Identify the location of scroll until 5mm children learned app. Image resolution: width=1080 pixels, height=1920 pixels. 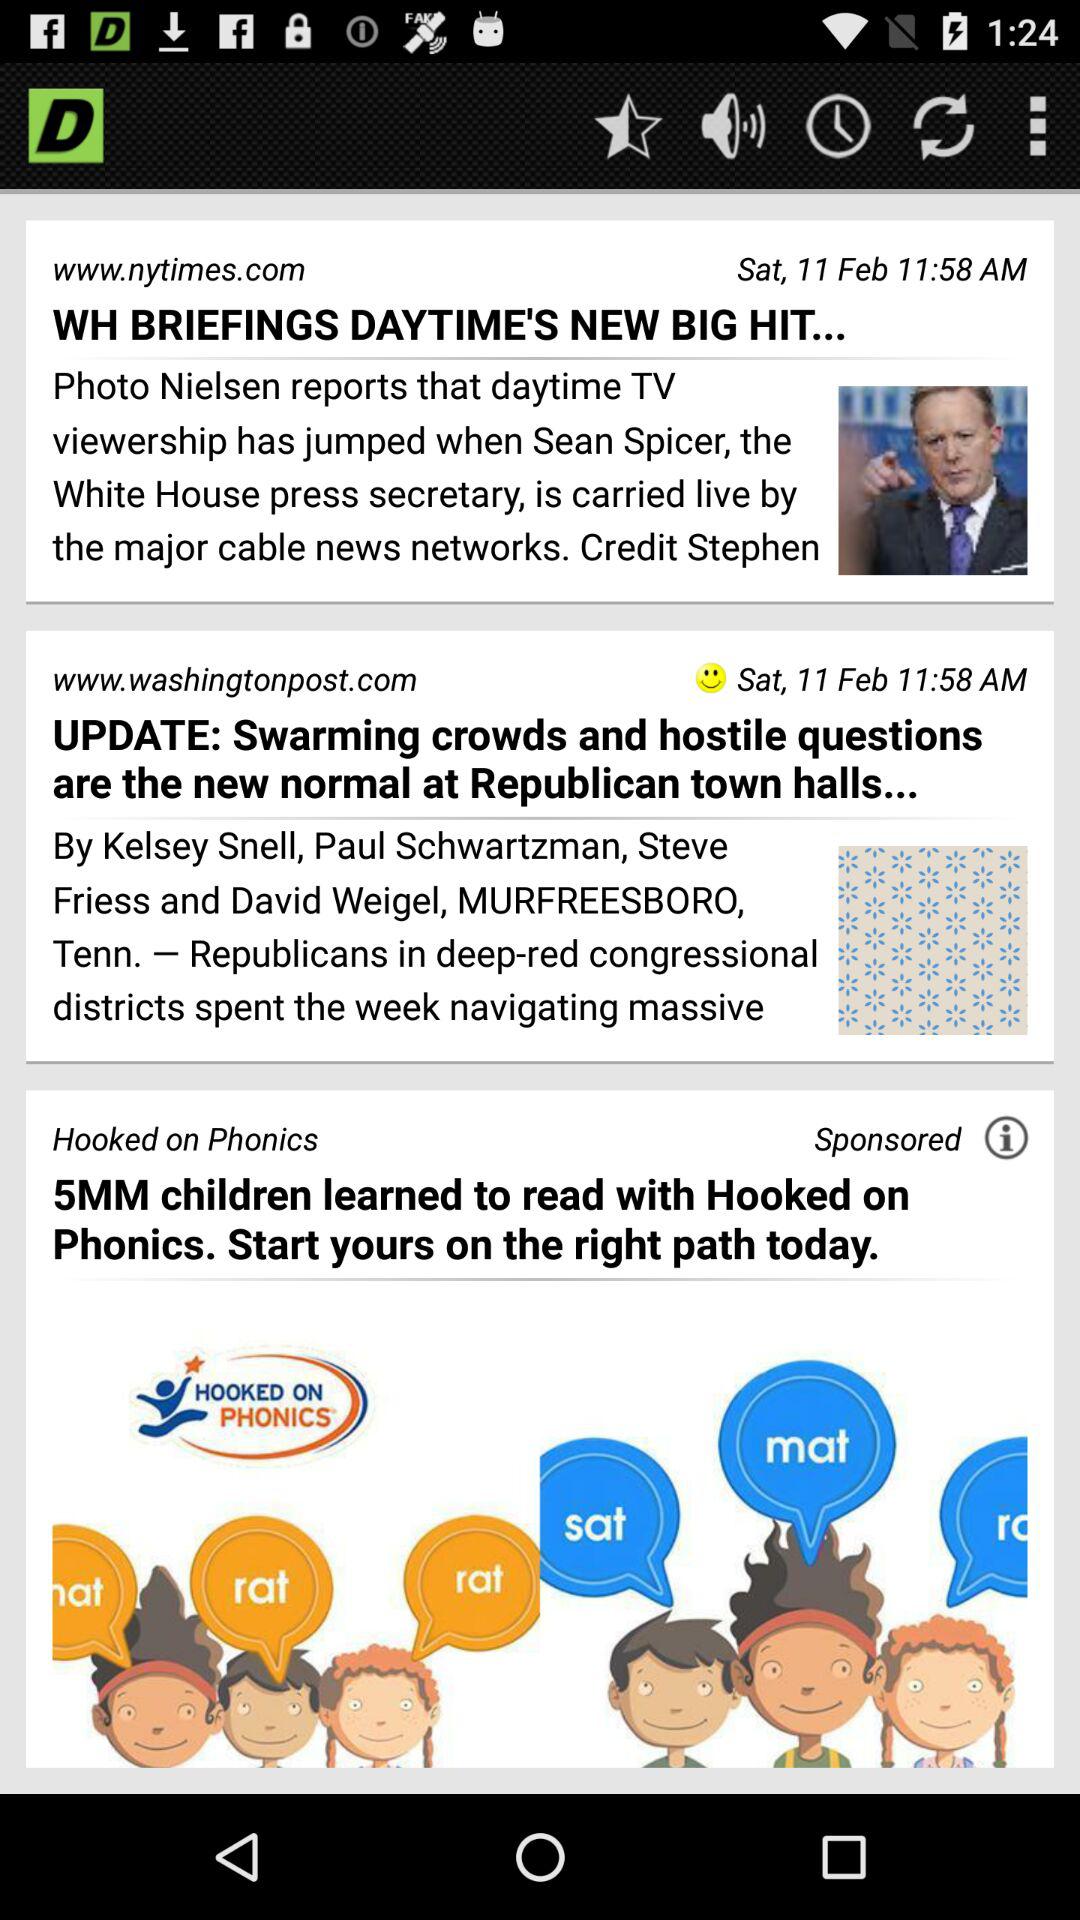
(540, 1218).